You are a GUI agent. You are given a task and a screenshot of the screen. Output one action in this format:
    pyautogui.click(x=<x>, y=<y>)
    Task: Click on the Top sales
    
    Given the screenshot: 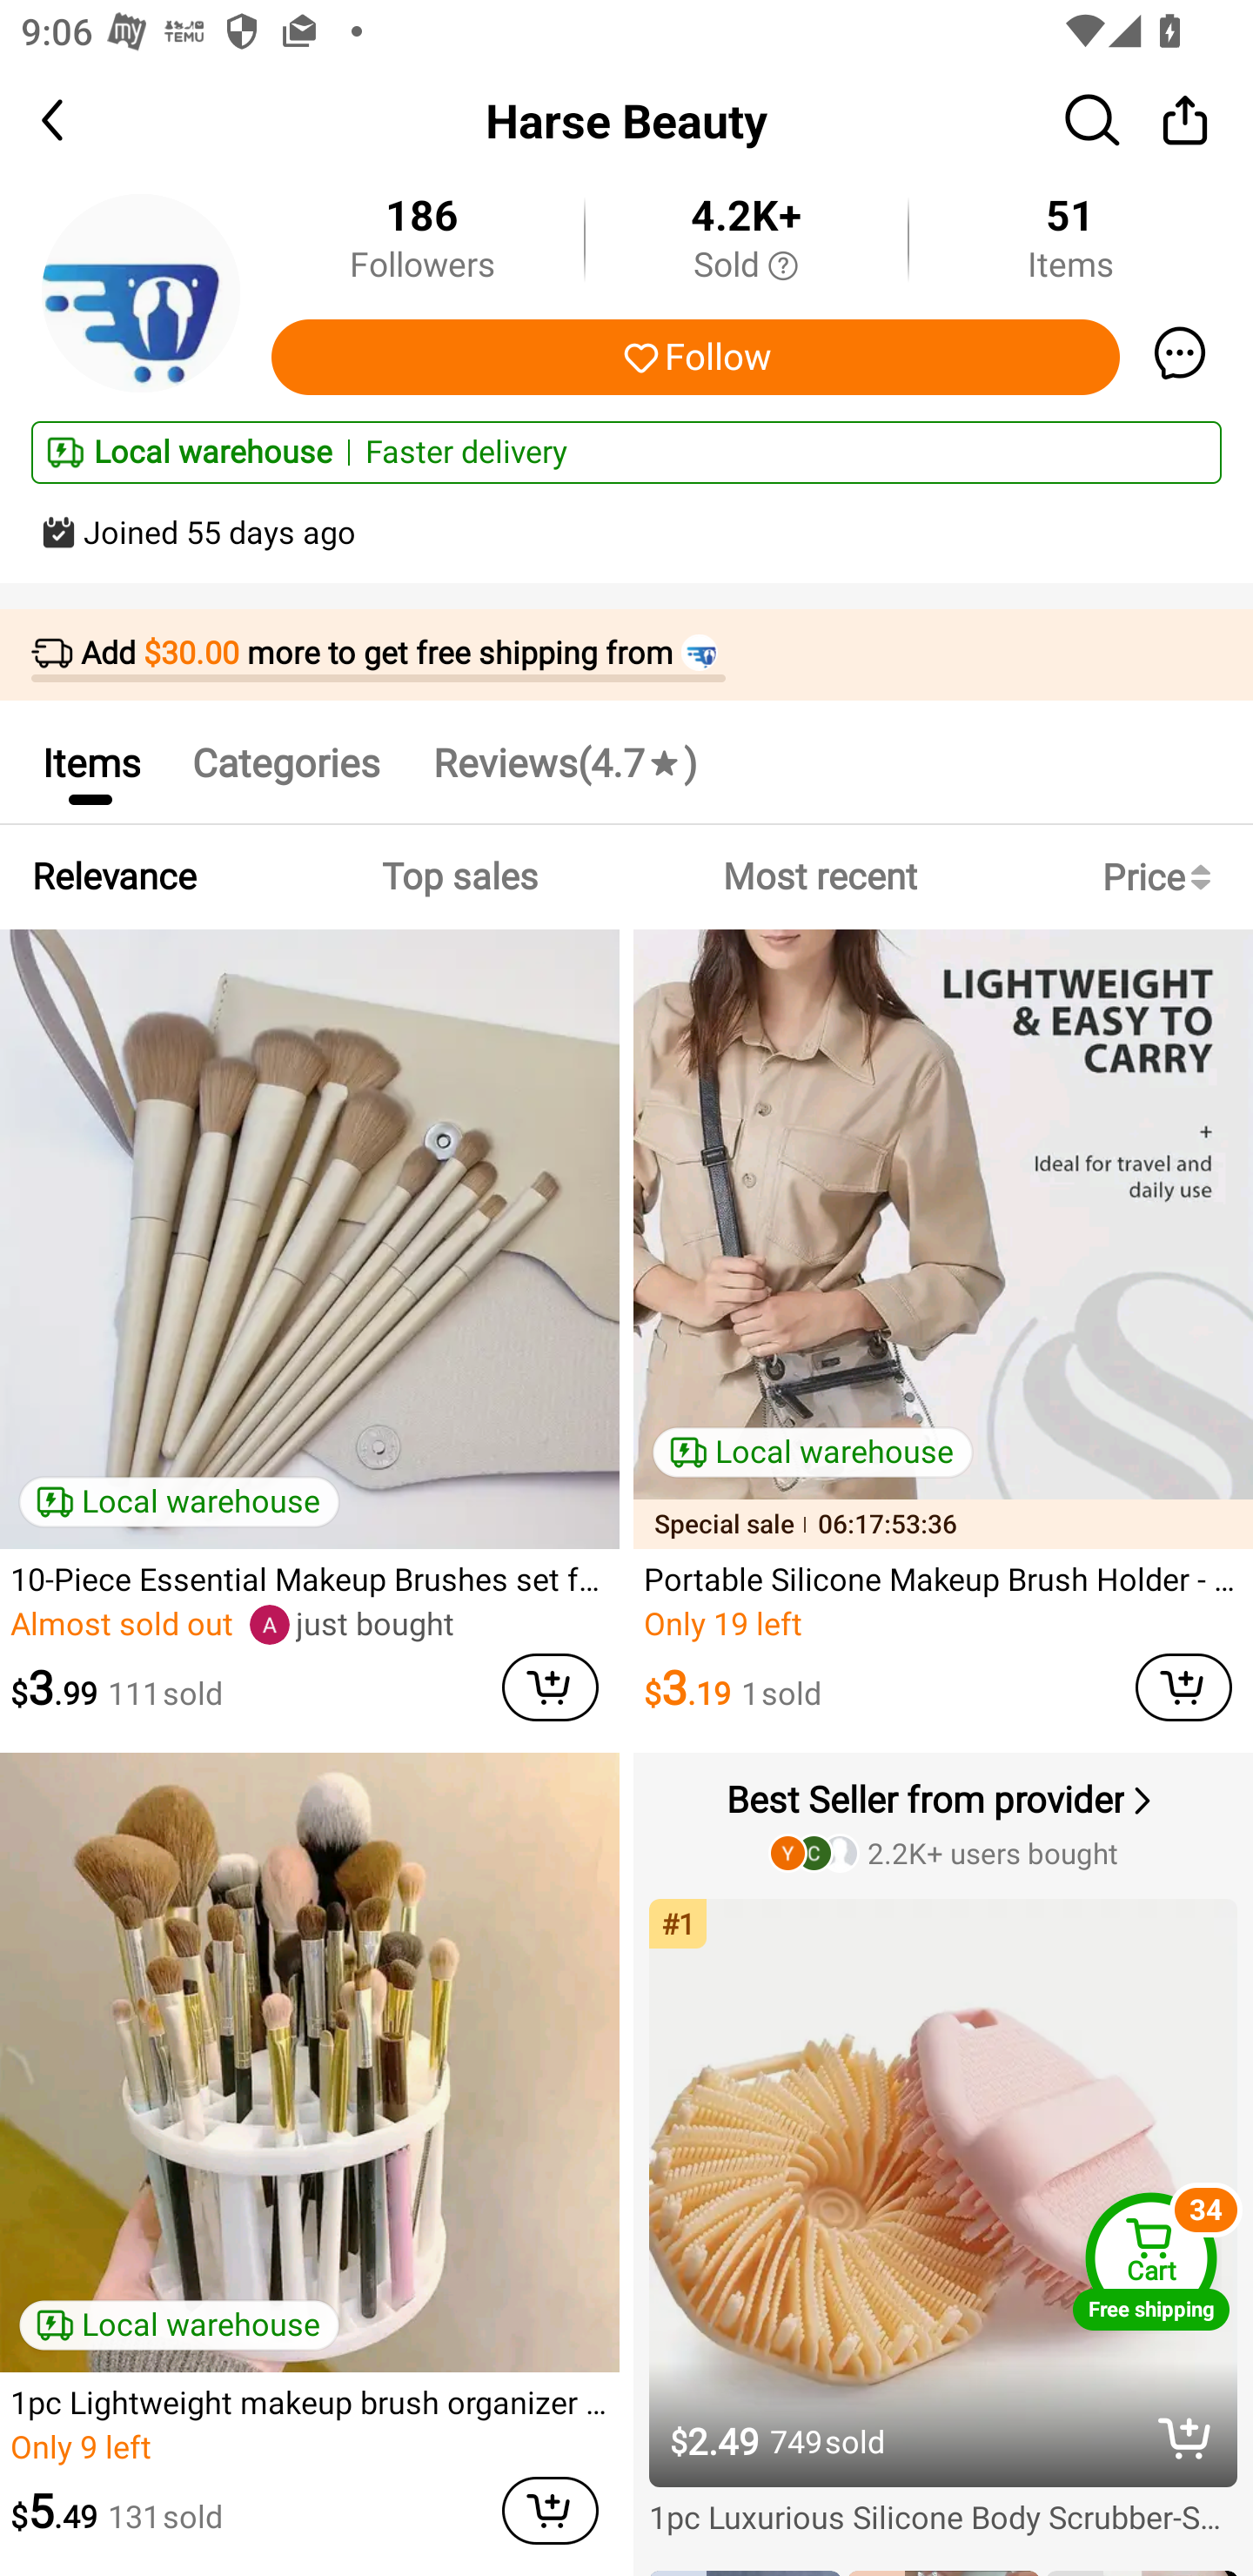 What is the action you would take?
    pyautogui.click(x=459, y=877)
    